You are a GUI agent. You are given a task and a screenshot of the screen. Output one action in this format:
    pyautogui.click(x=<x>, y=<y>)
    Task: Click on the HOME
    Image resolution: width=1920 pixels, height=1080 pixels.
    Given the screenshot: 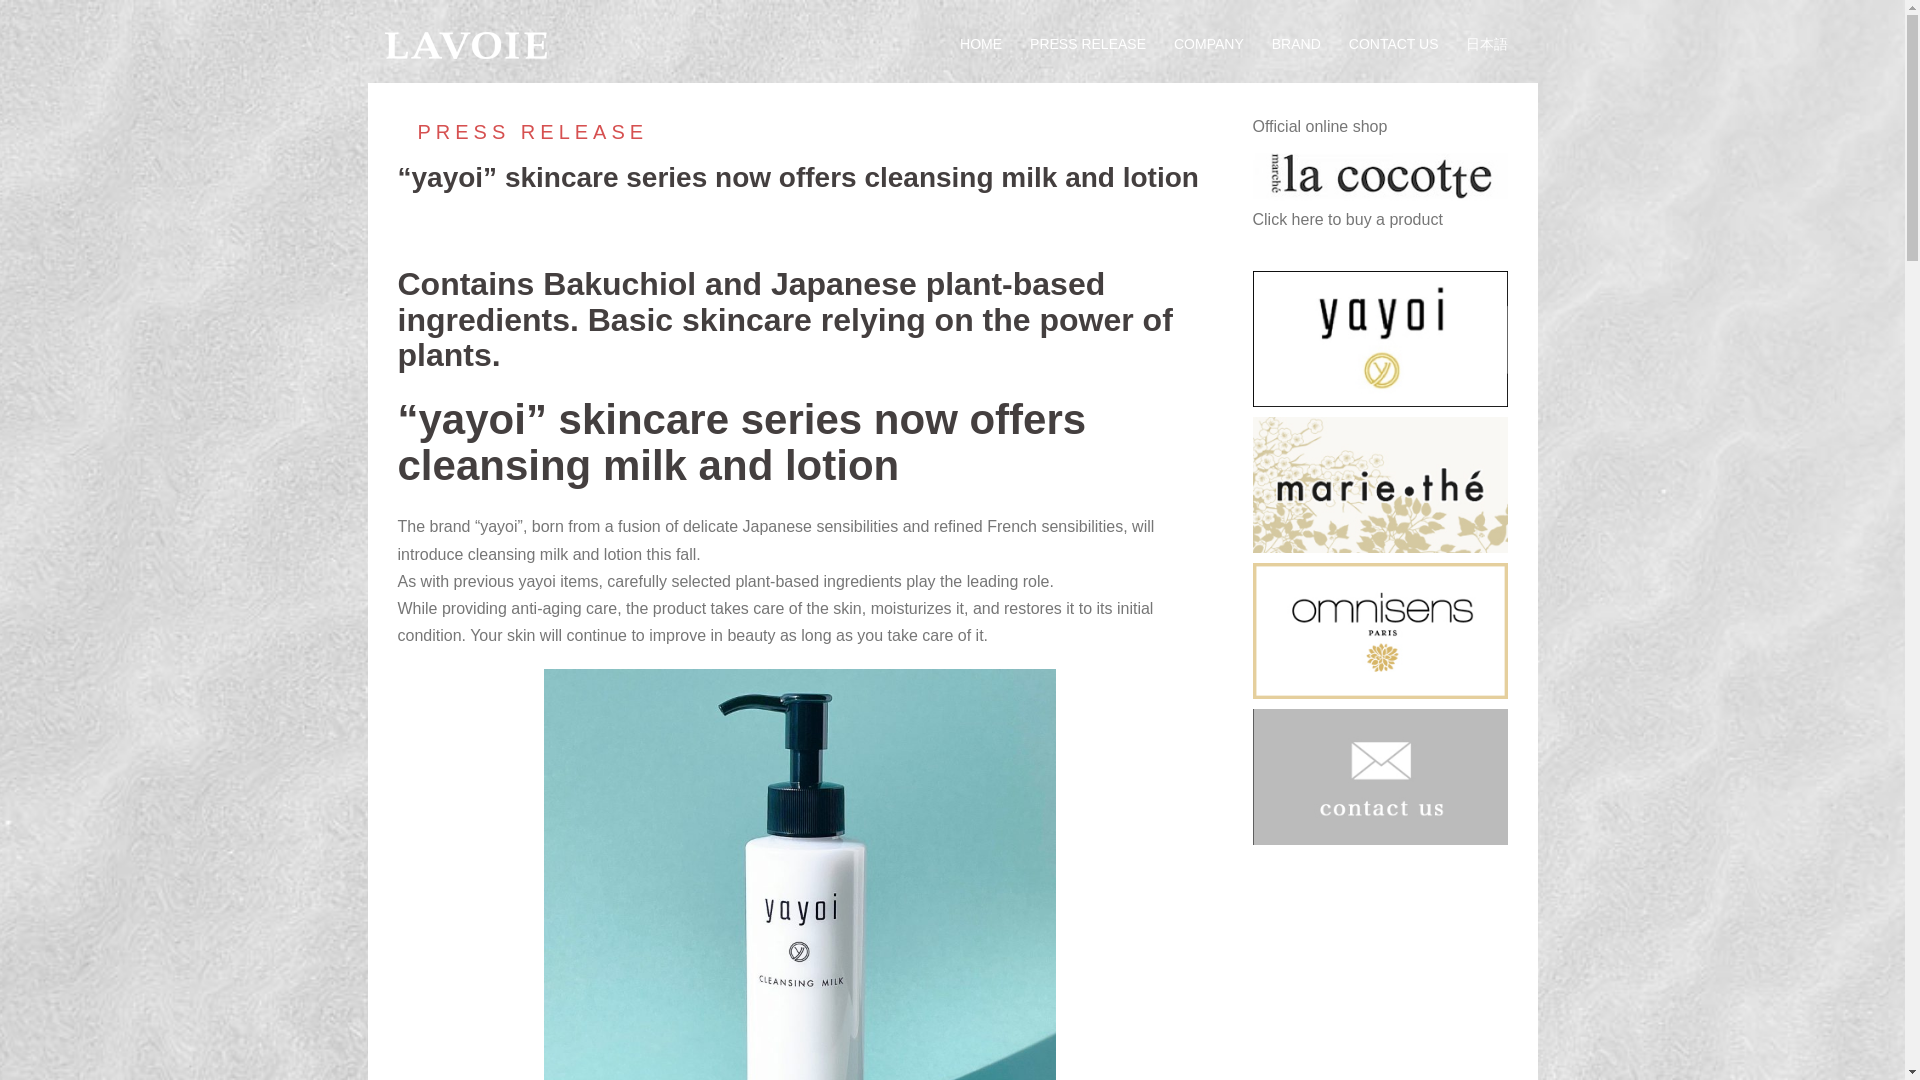 What is the action you would take?
    pyautogui.click(x=981, y=45)
    